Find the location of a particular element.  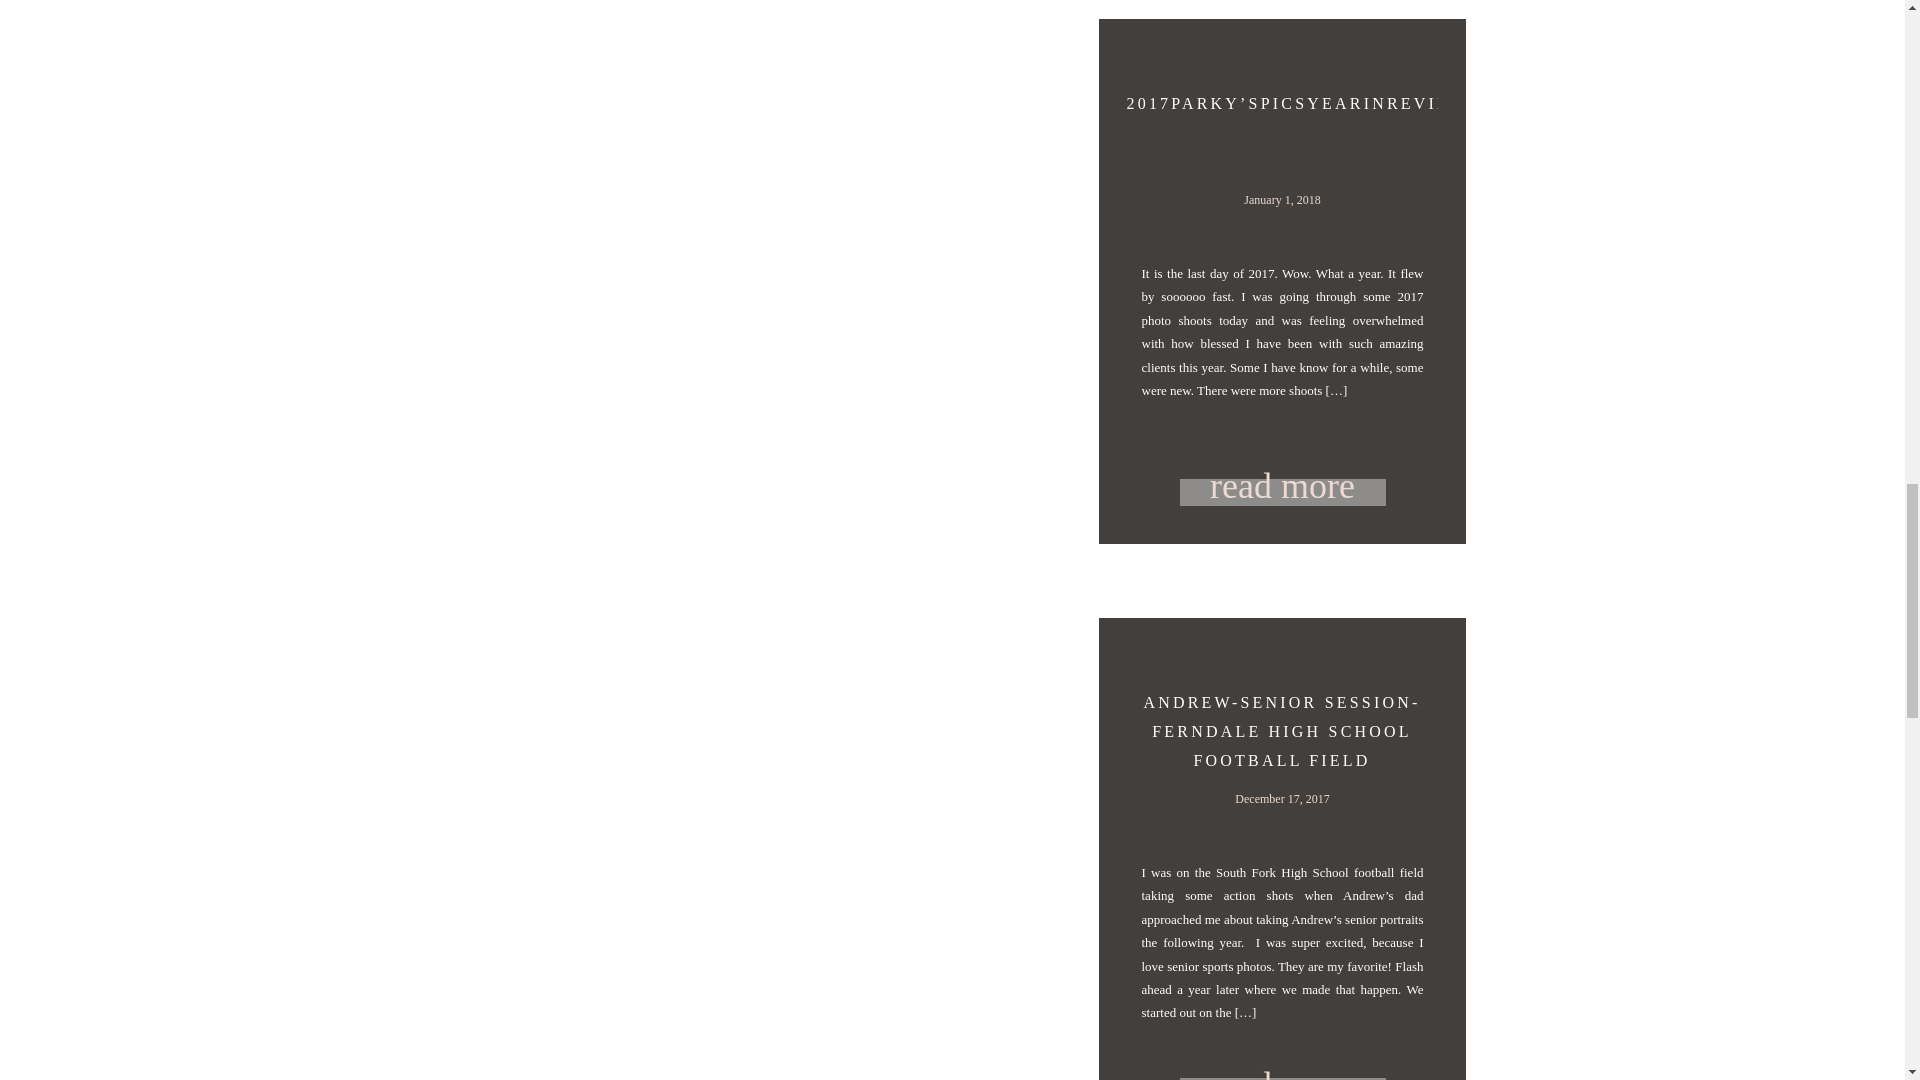

read more is located at coordinates (1283, 1057).